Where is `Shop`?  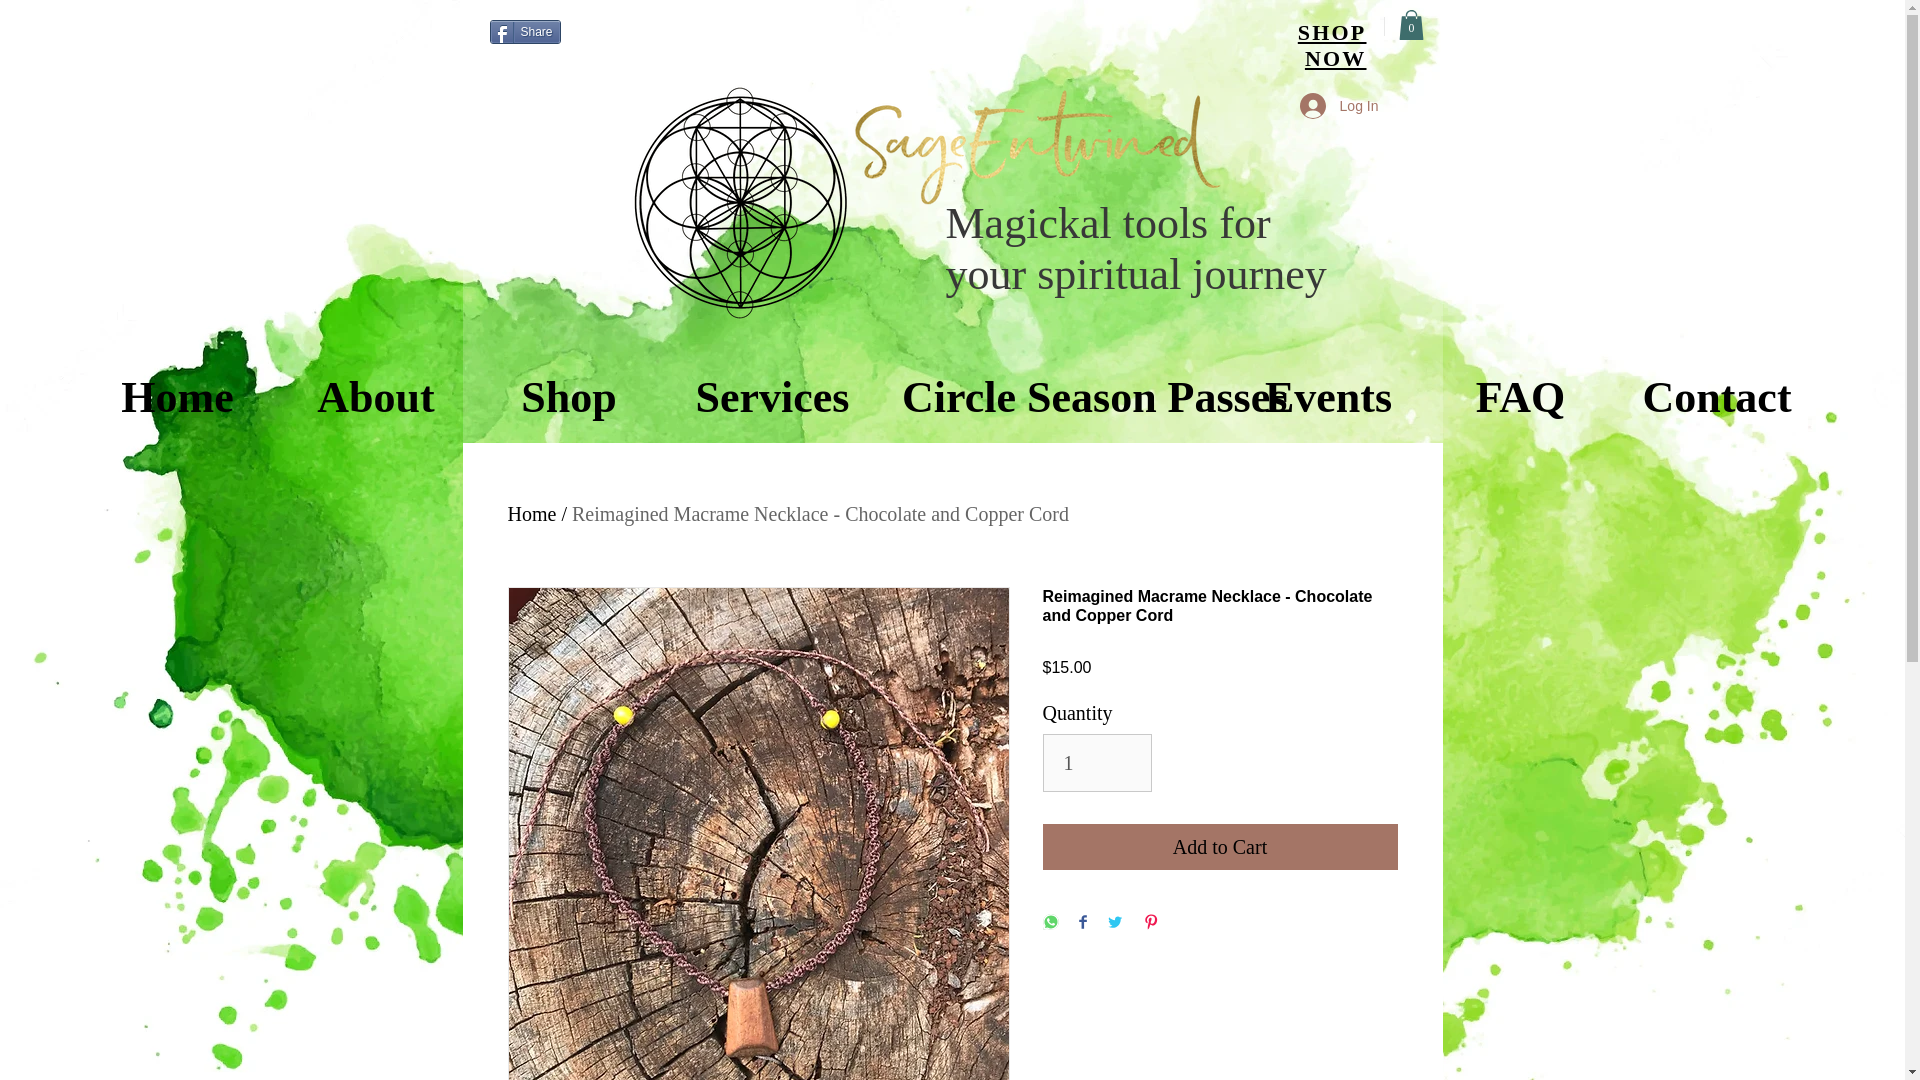 Shop is located at coordinates (568, 388).